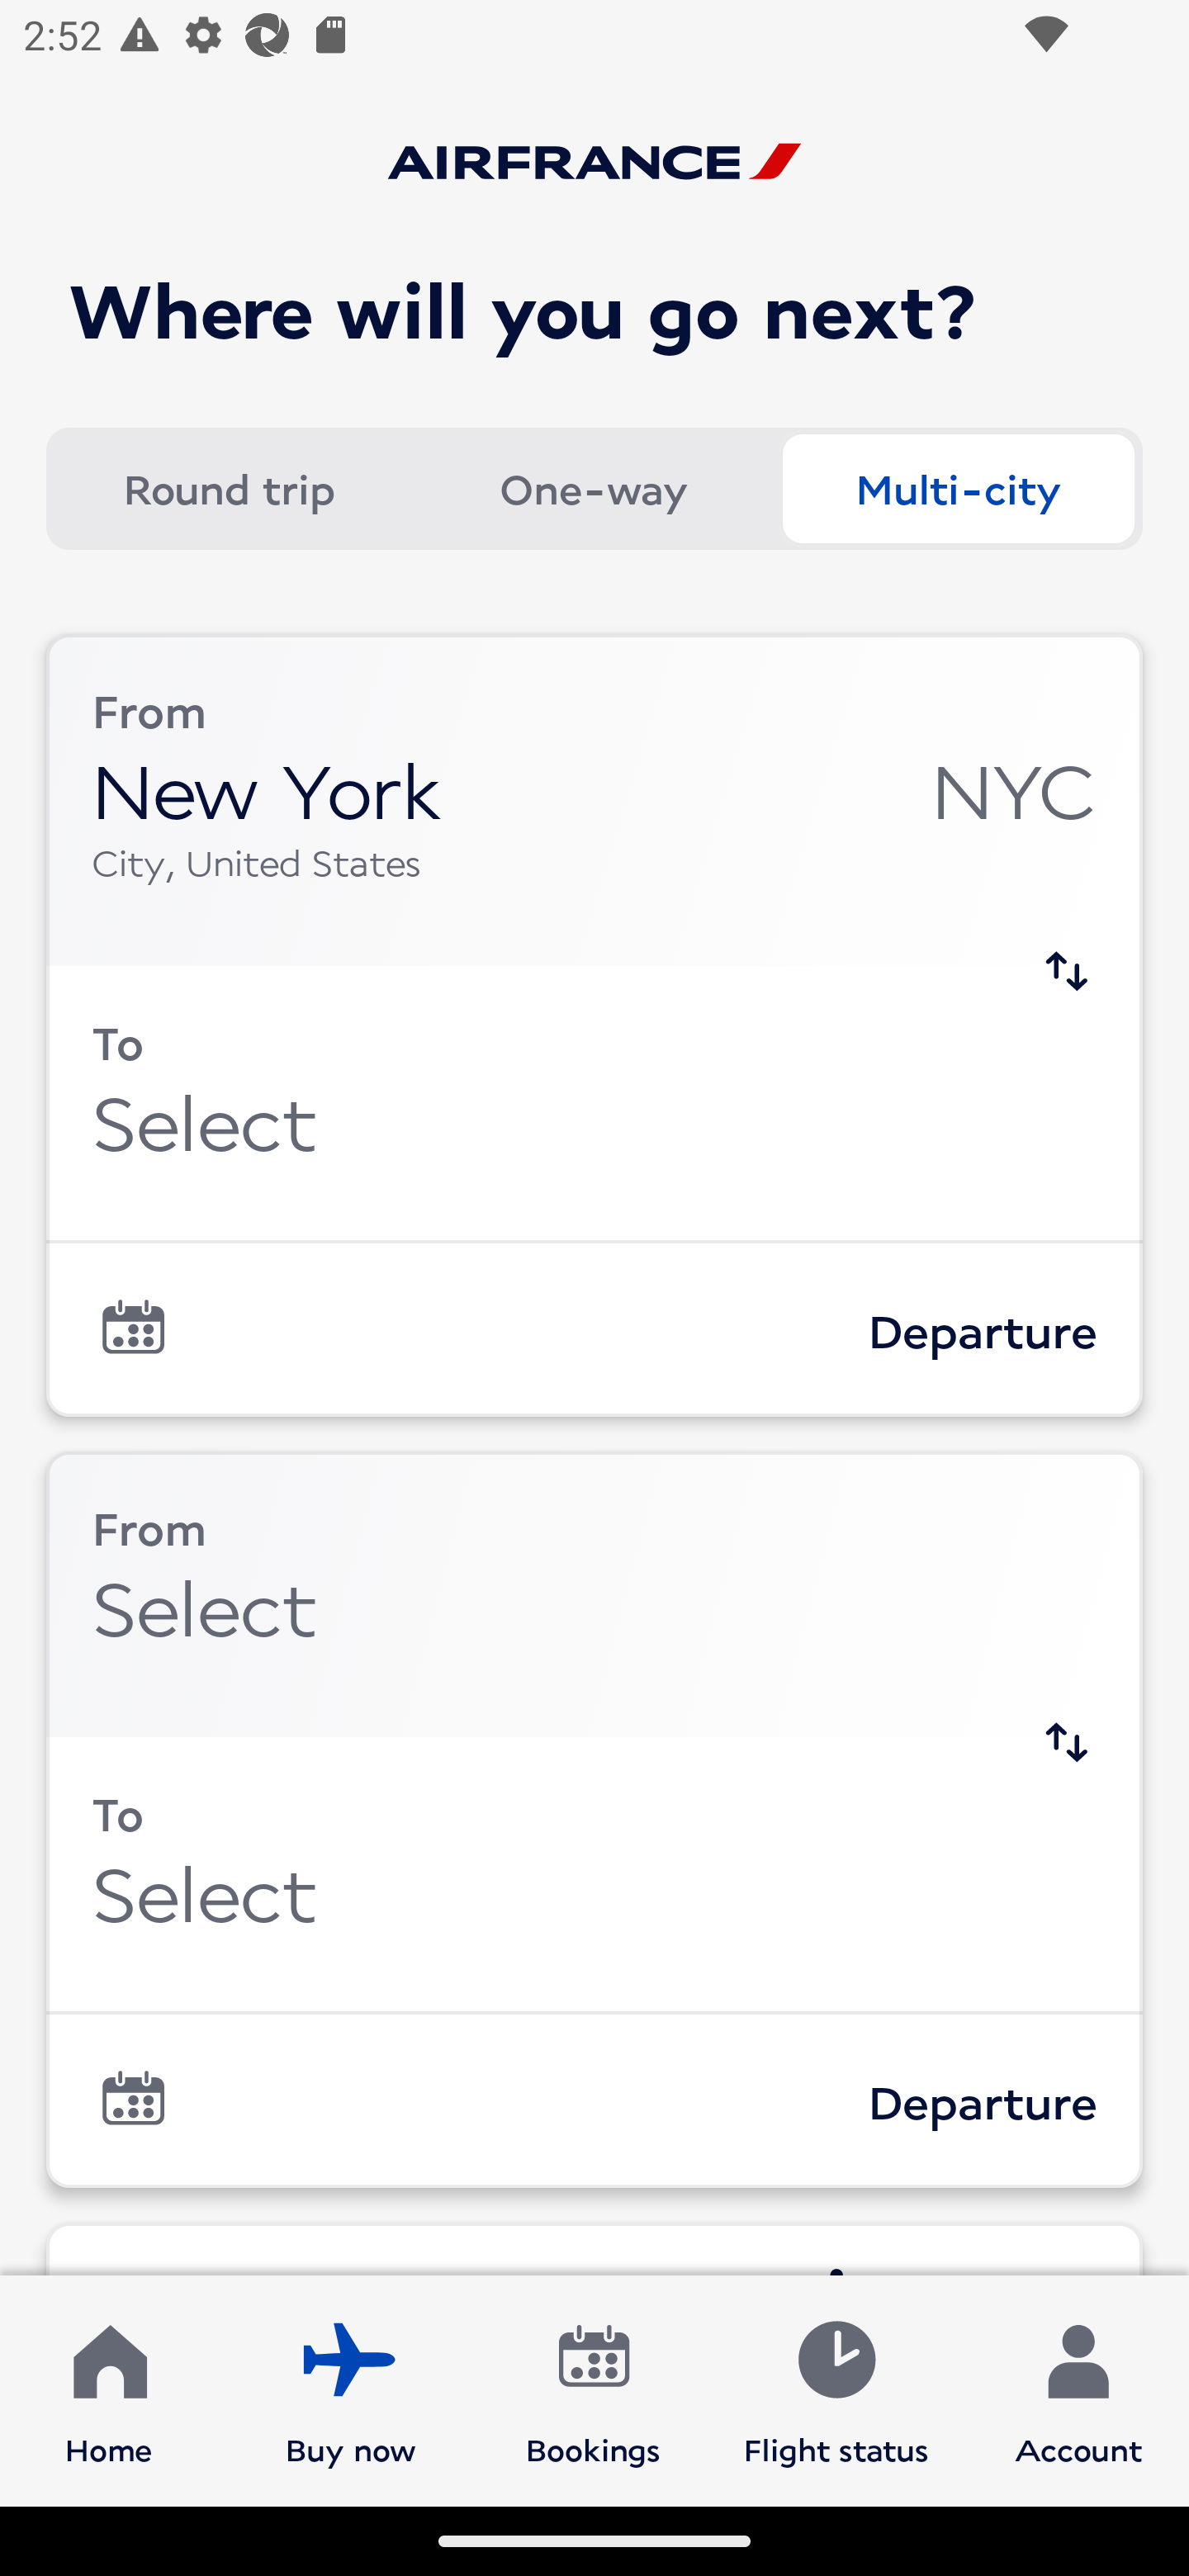 The height and width of the screenshot is (2576, 1189). What do you see at coordinates (594, 2389) in the screenshot?
I see `Bookings` at bounding box center [594, 2389].